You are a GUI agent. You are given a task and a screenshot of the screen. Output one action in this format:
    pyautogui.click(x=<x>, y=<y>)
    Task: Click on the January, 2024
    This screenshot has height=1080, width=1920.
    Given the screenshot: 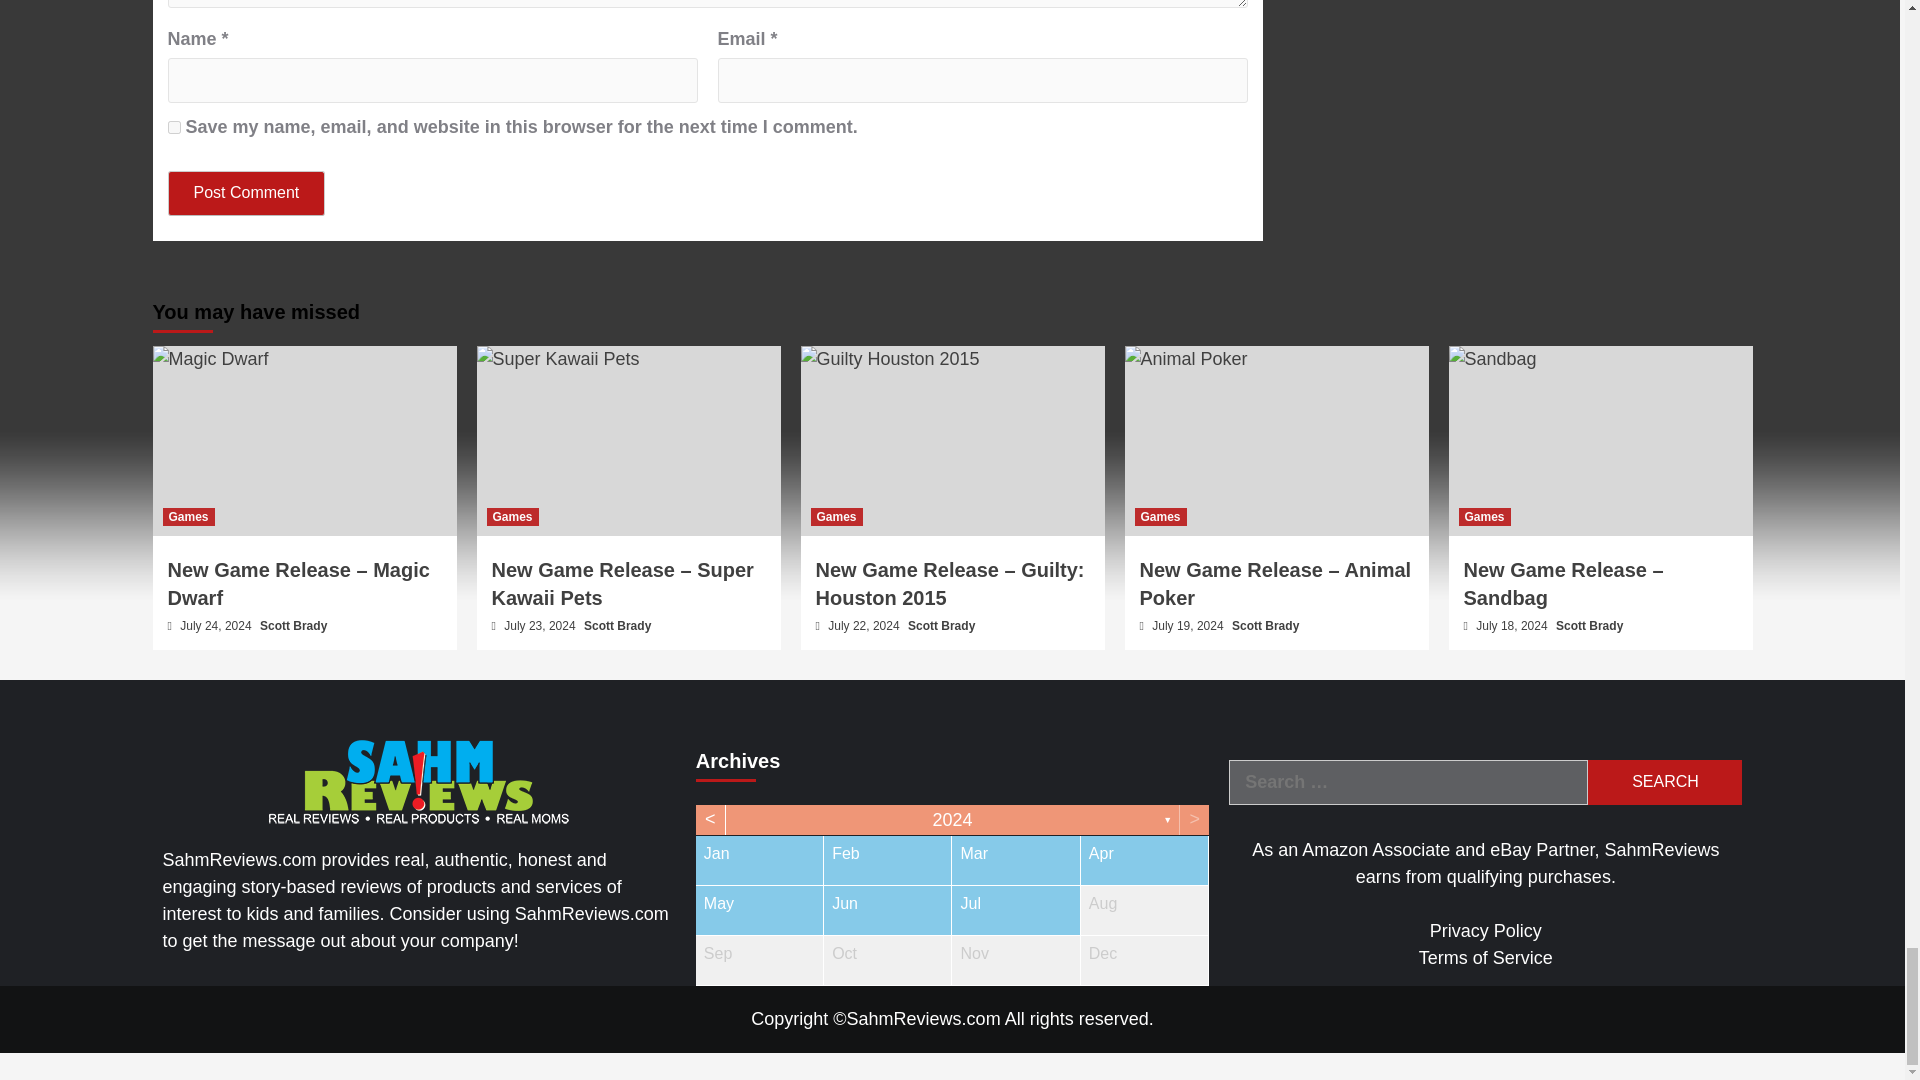 What is the action you would take?
    pyautogui.click(x=759, y=860)
    